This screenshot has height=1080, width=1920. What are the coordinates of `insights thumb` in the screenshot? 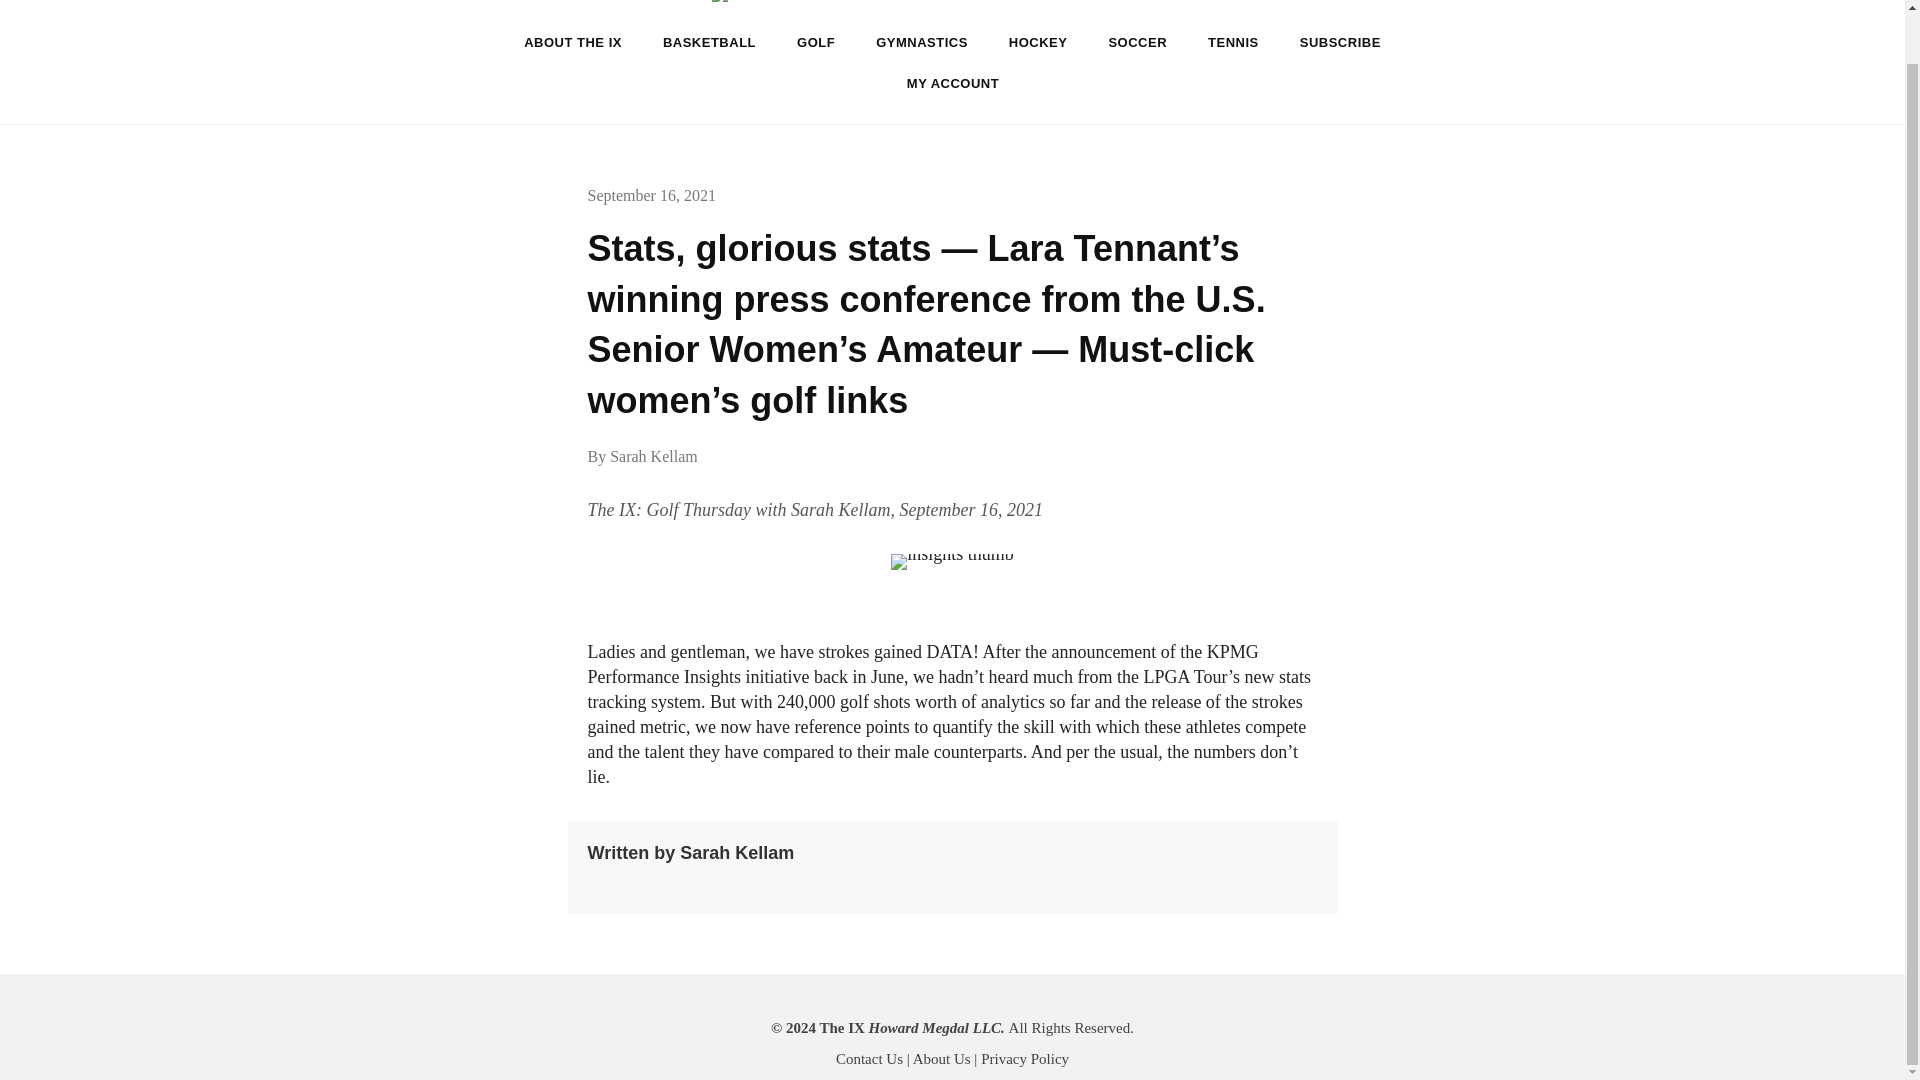 It's located at (952, 562).